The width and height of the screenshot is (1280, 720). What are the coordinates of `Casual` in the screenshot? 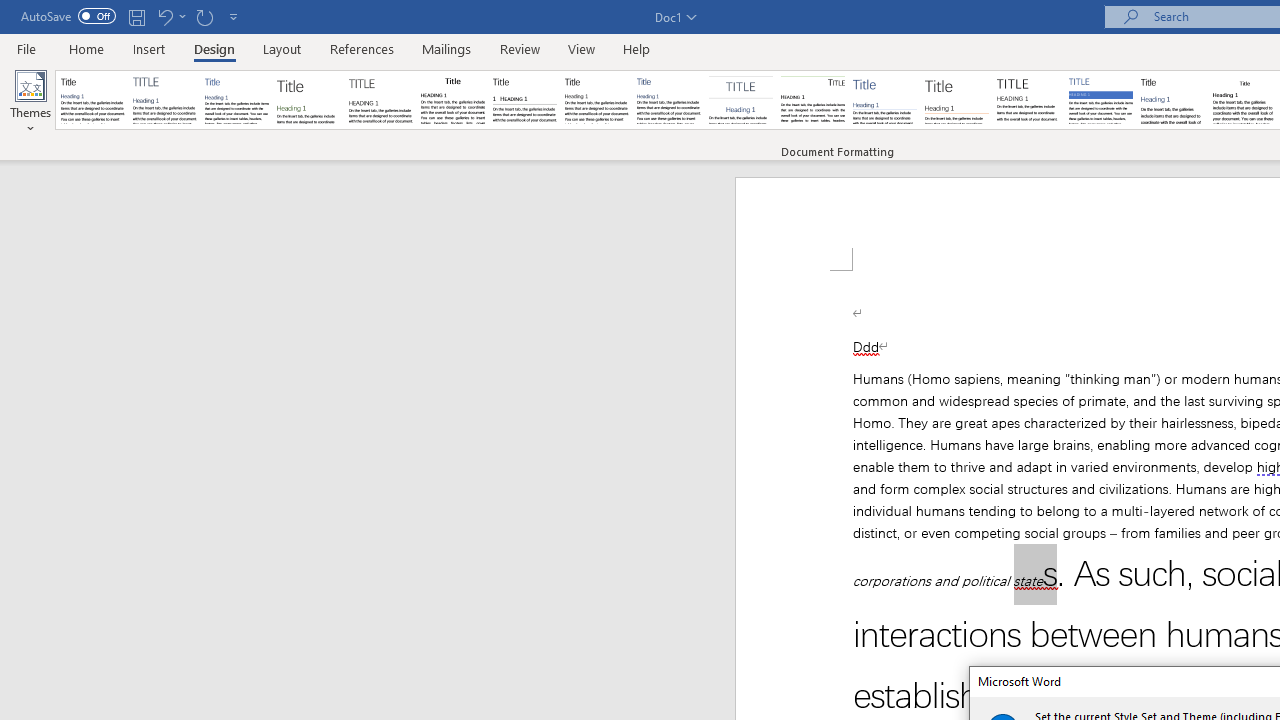 It's located at (669, 100).